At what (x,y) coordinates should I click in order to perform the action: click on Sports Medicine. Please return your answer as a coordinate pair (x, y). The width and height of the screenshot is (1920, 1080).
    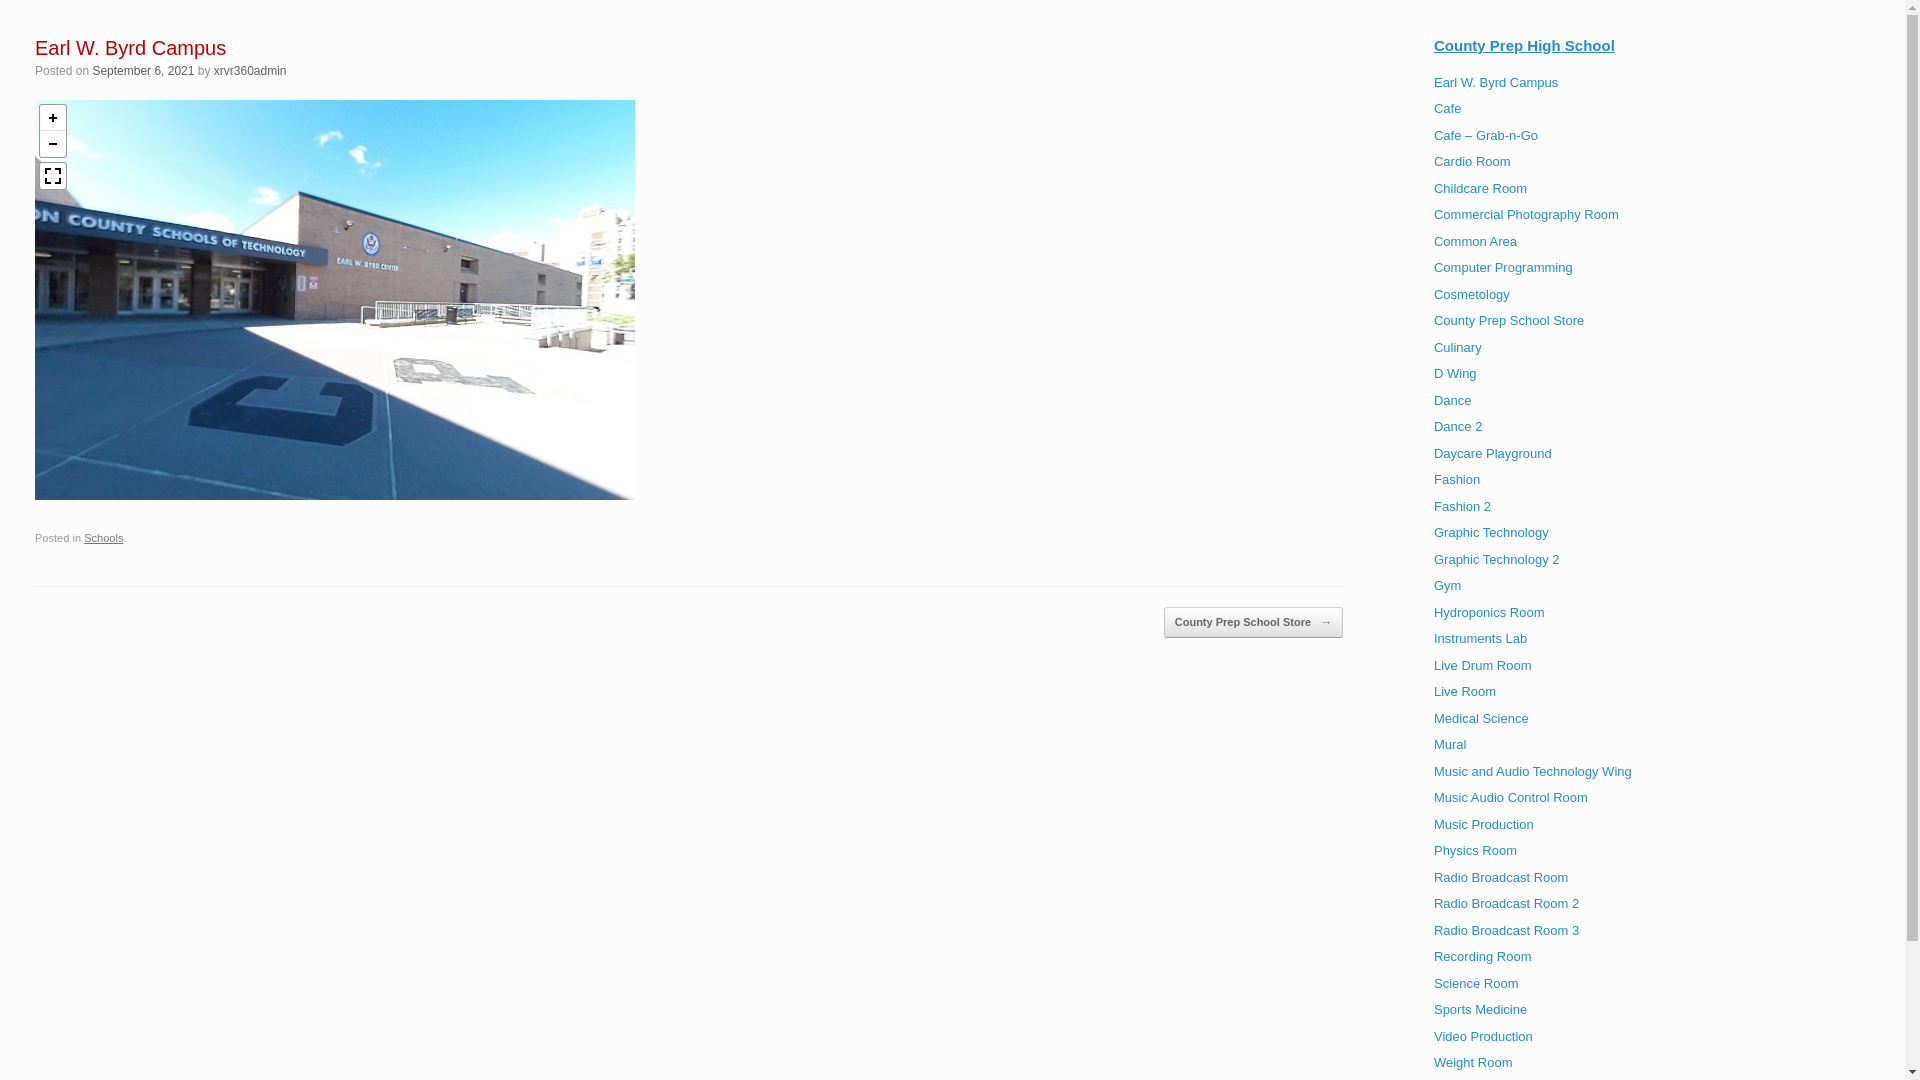
    Looking at the image, I should click on (1480, 1010).